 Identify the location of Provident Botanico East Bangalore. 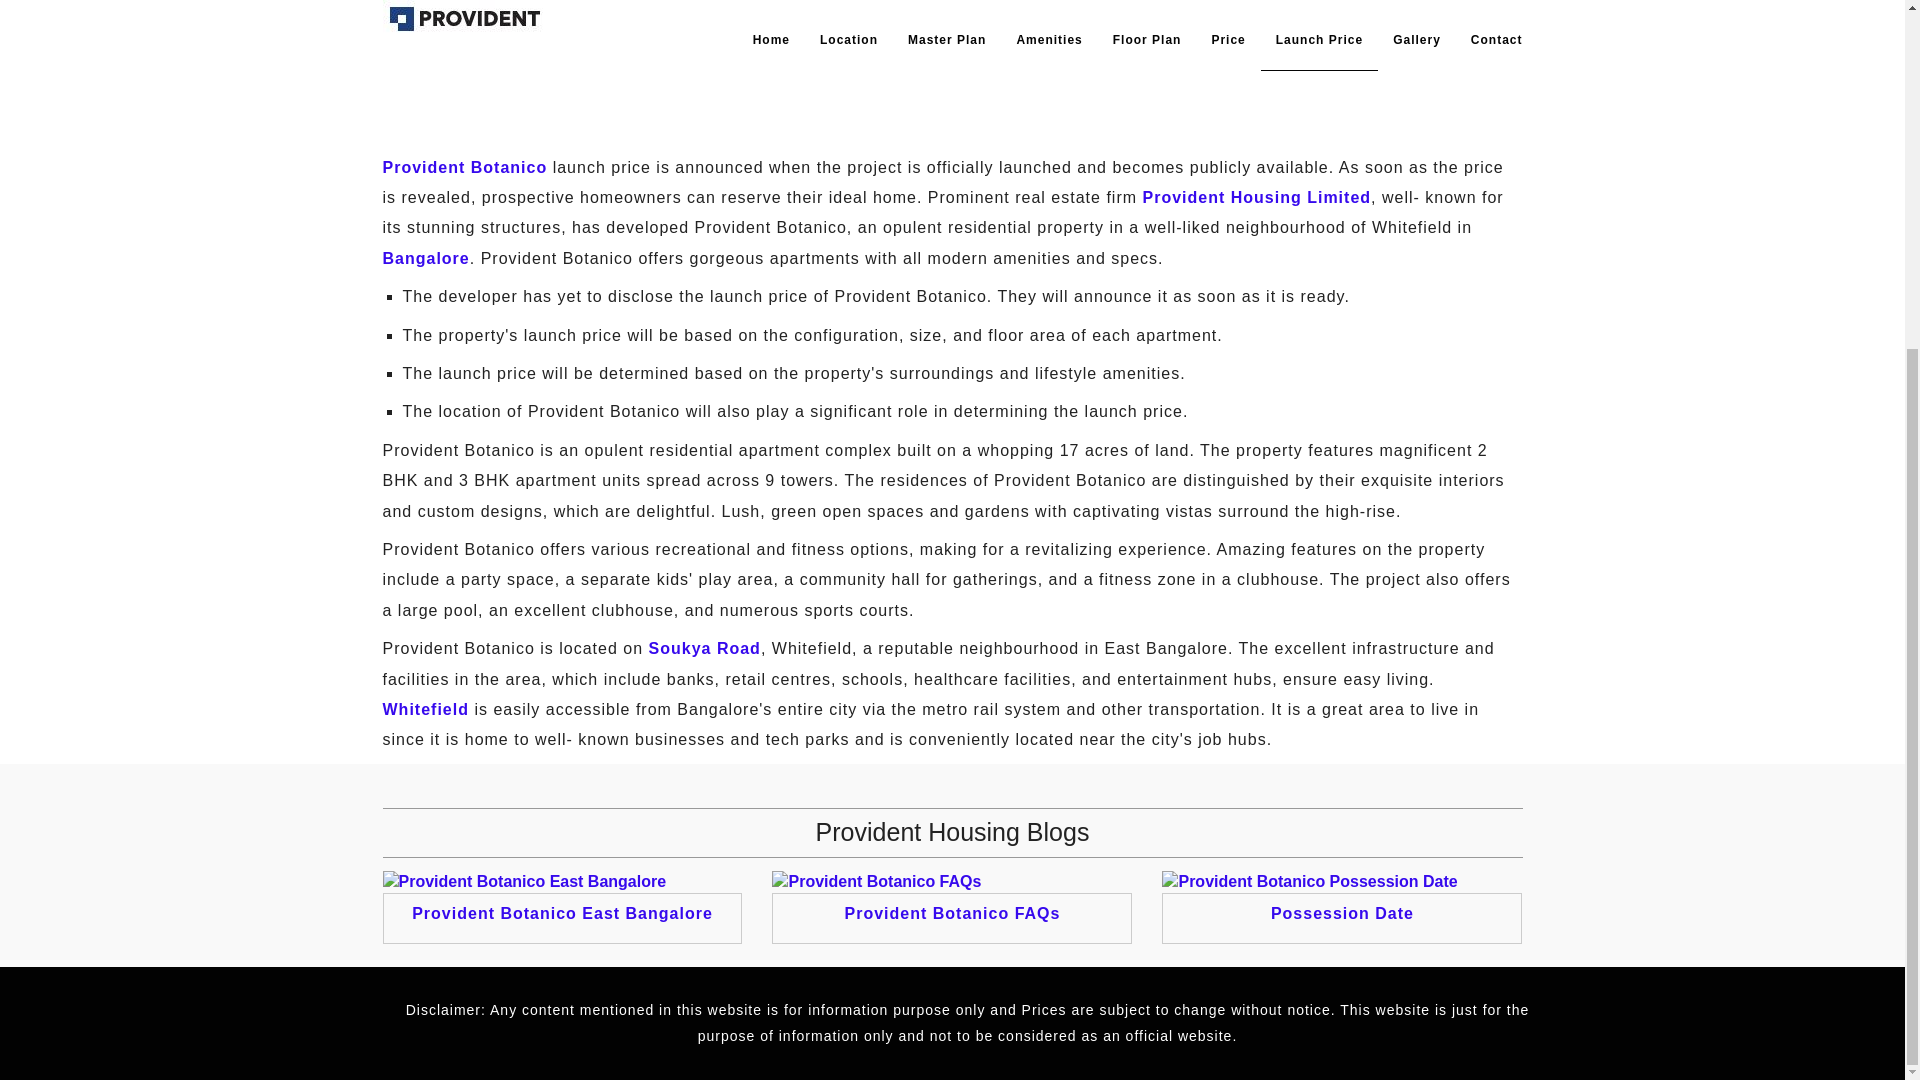
(524, 880).